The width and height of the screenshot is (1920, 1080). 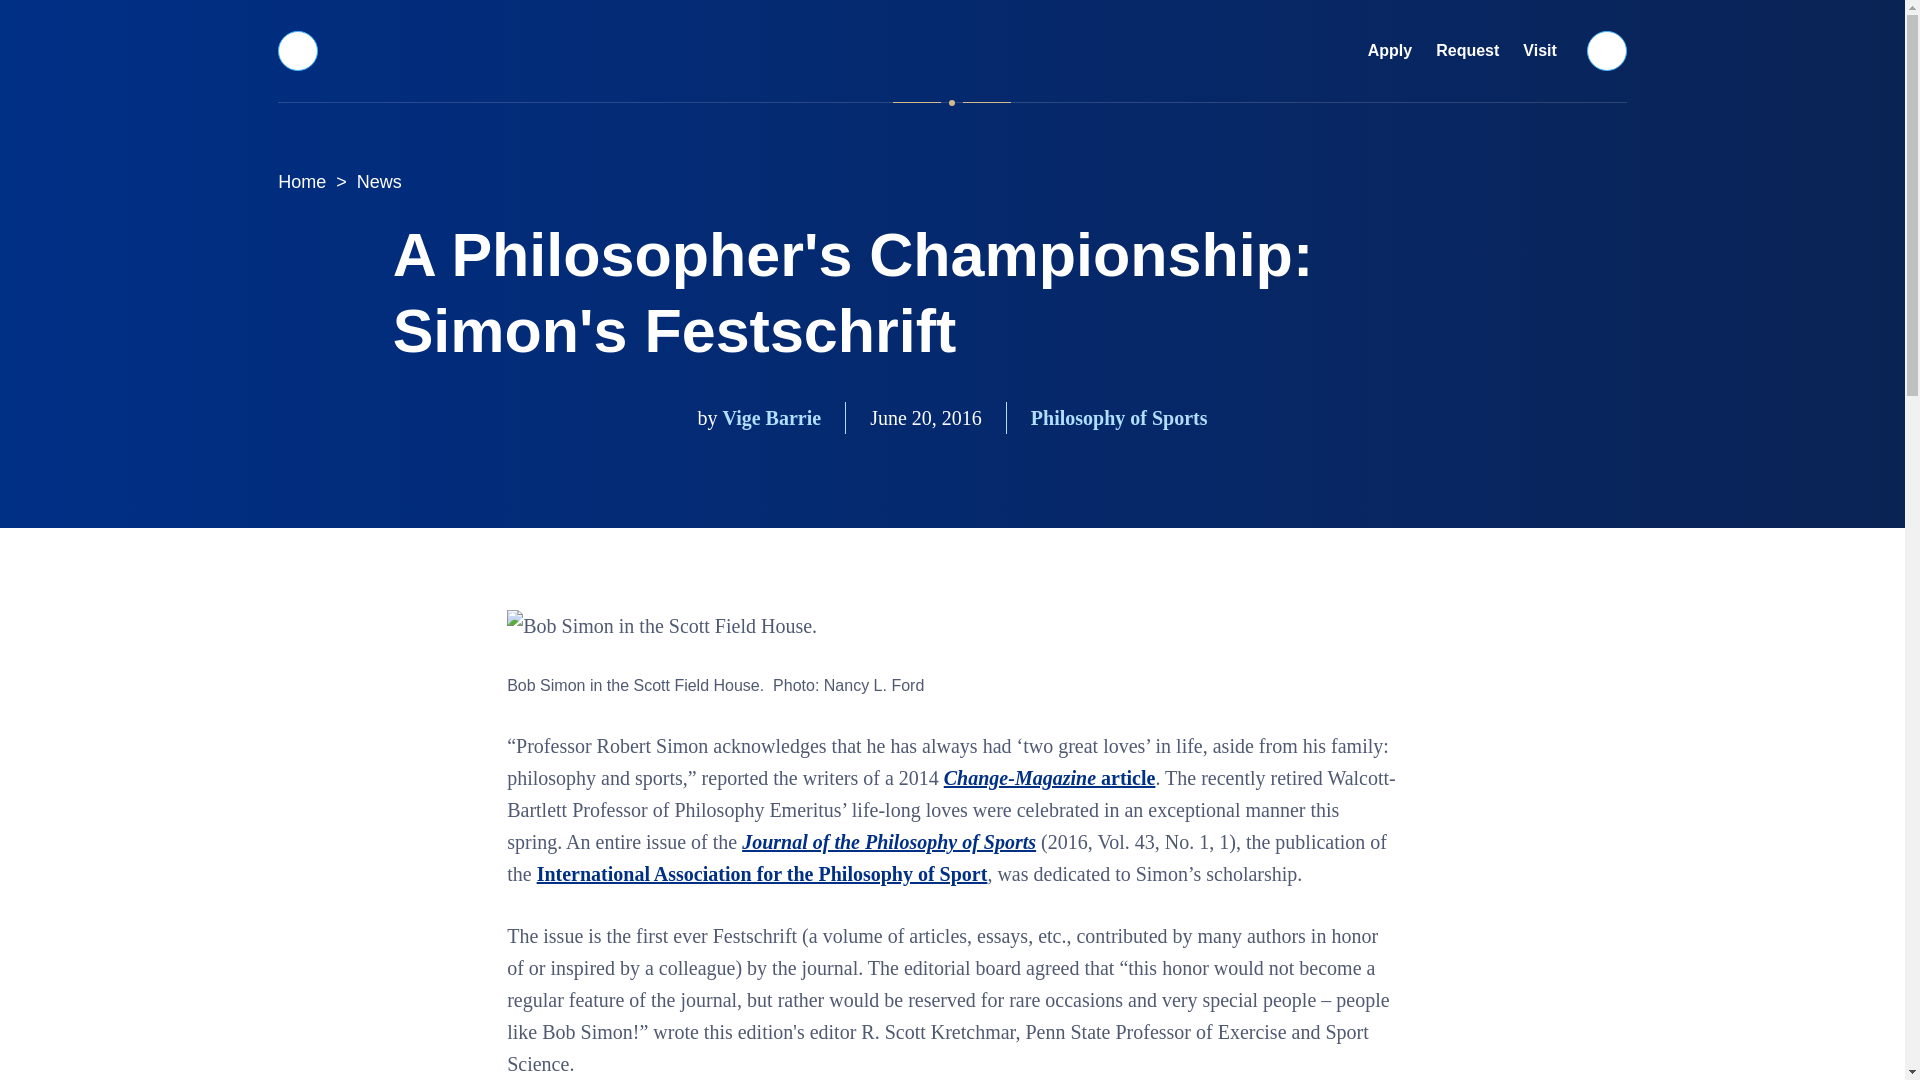 What do you see at coordinates (1607, 50) in the screenshot?
I see `Search` at bounding box center [1607, 50].